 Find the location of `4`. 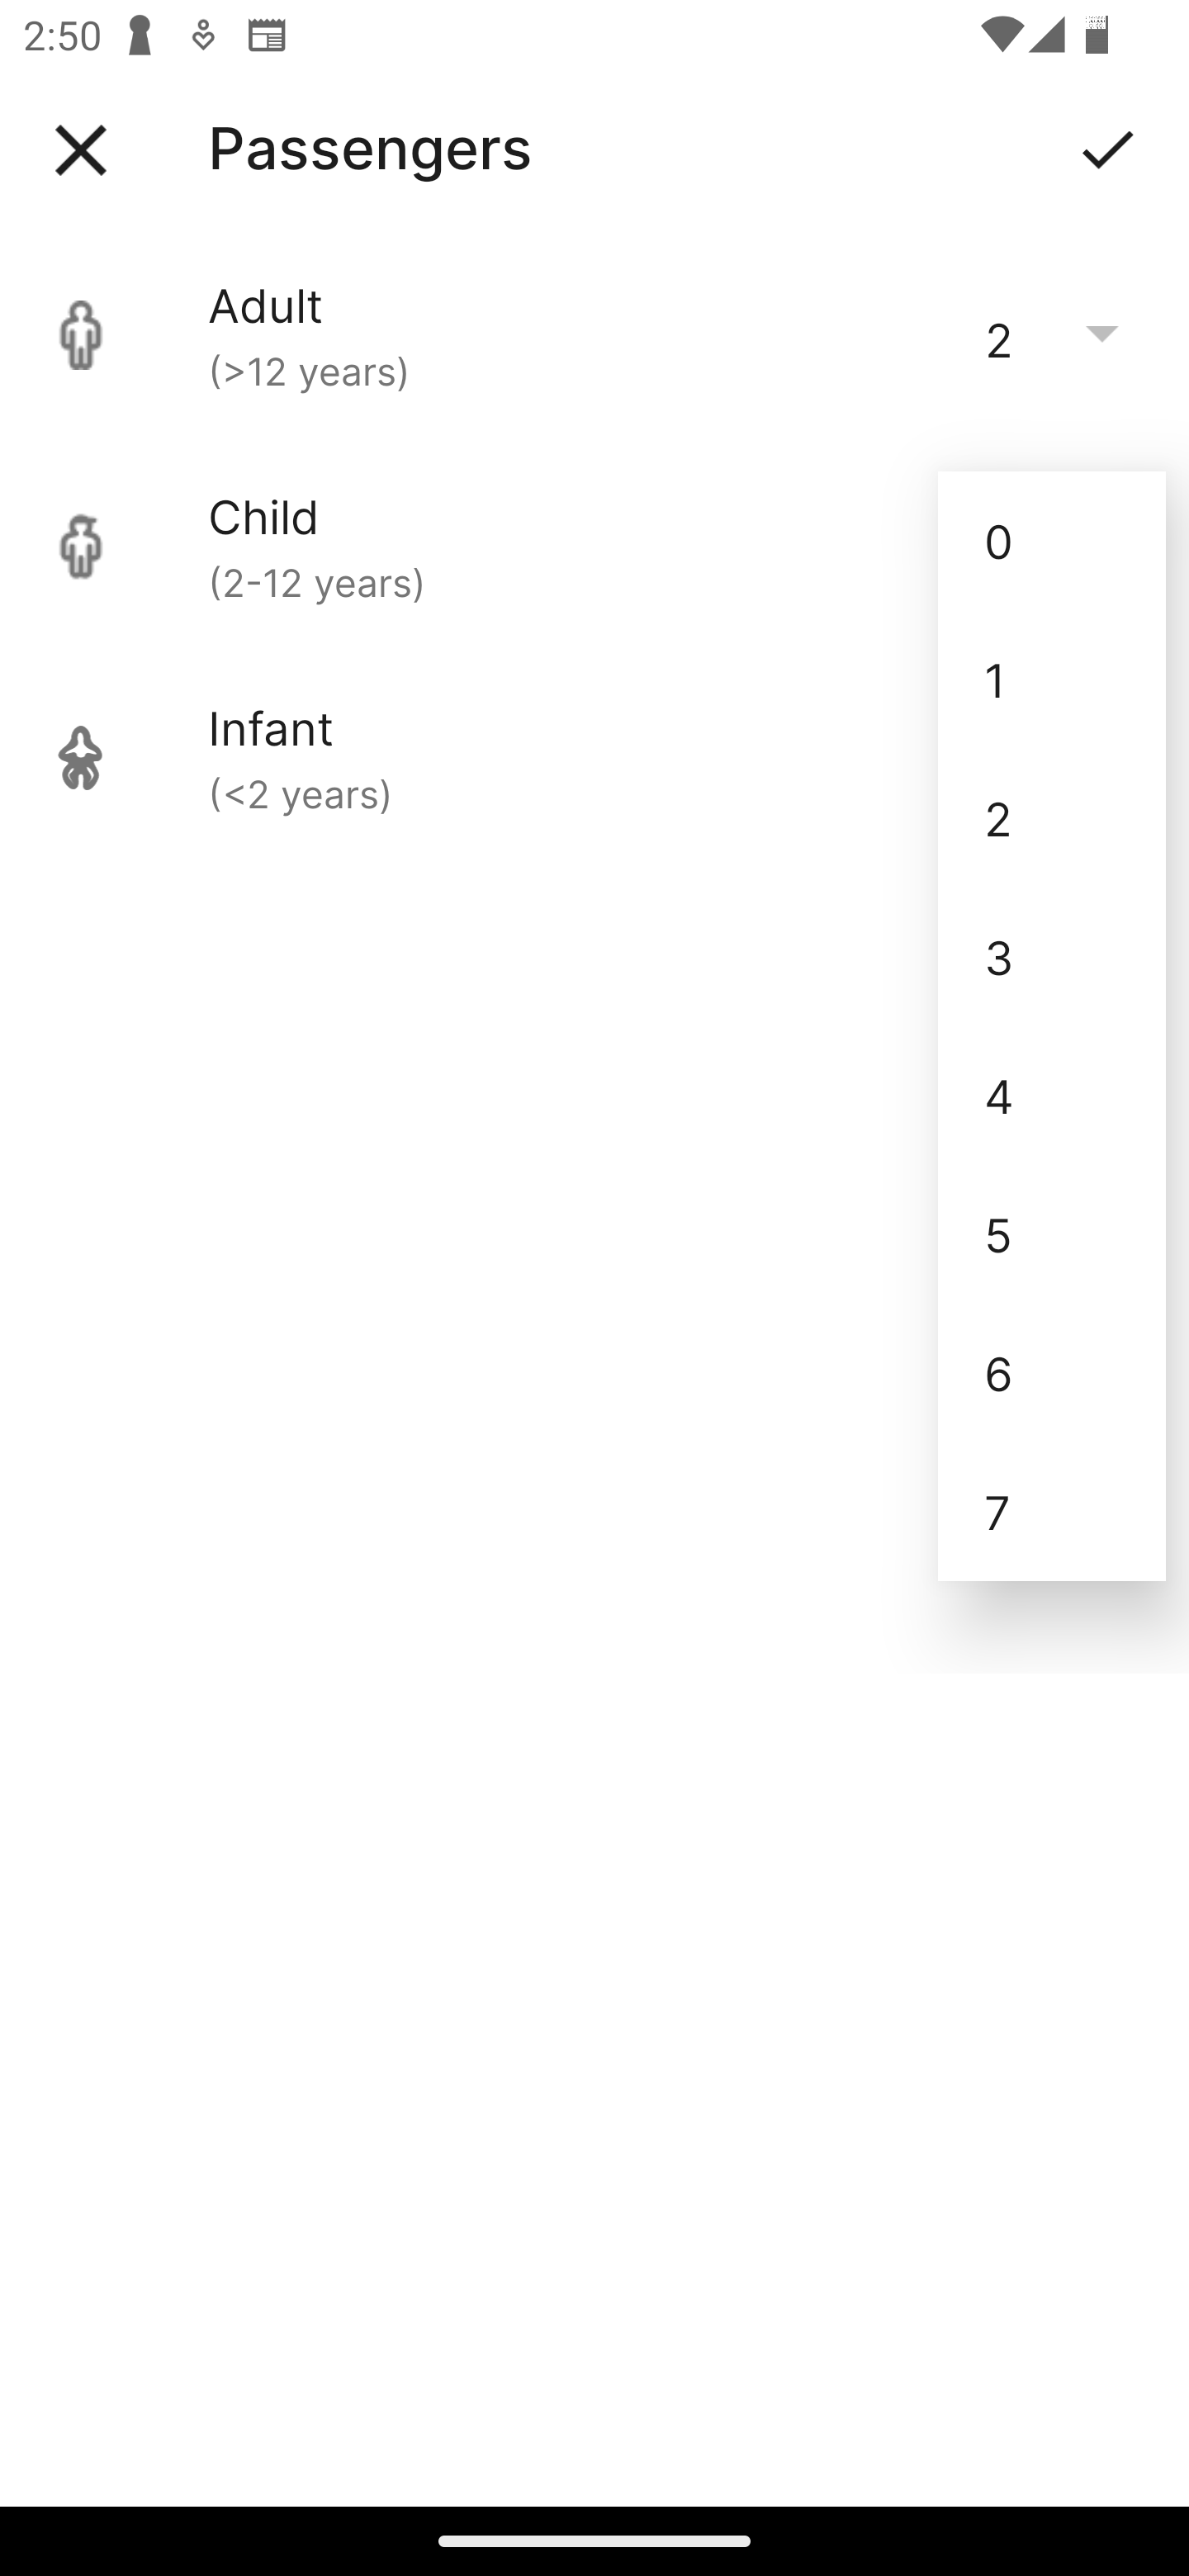

4 is located at coordinates (1052, 1095).